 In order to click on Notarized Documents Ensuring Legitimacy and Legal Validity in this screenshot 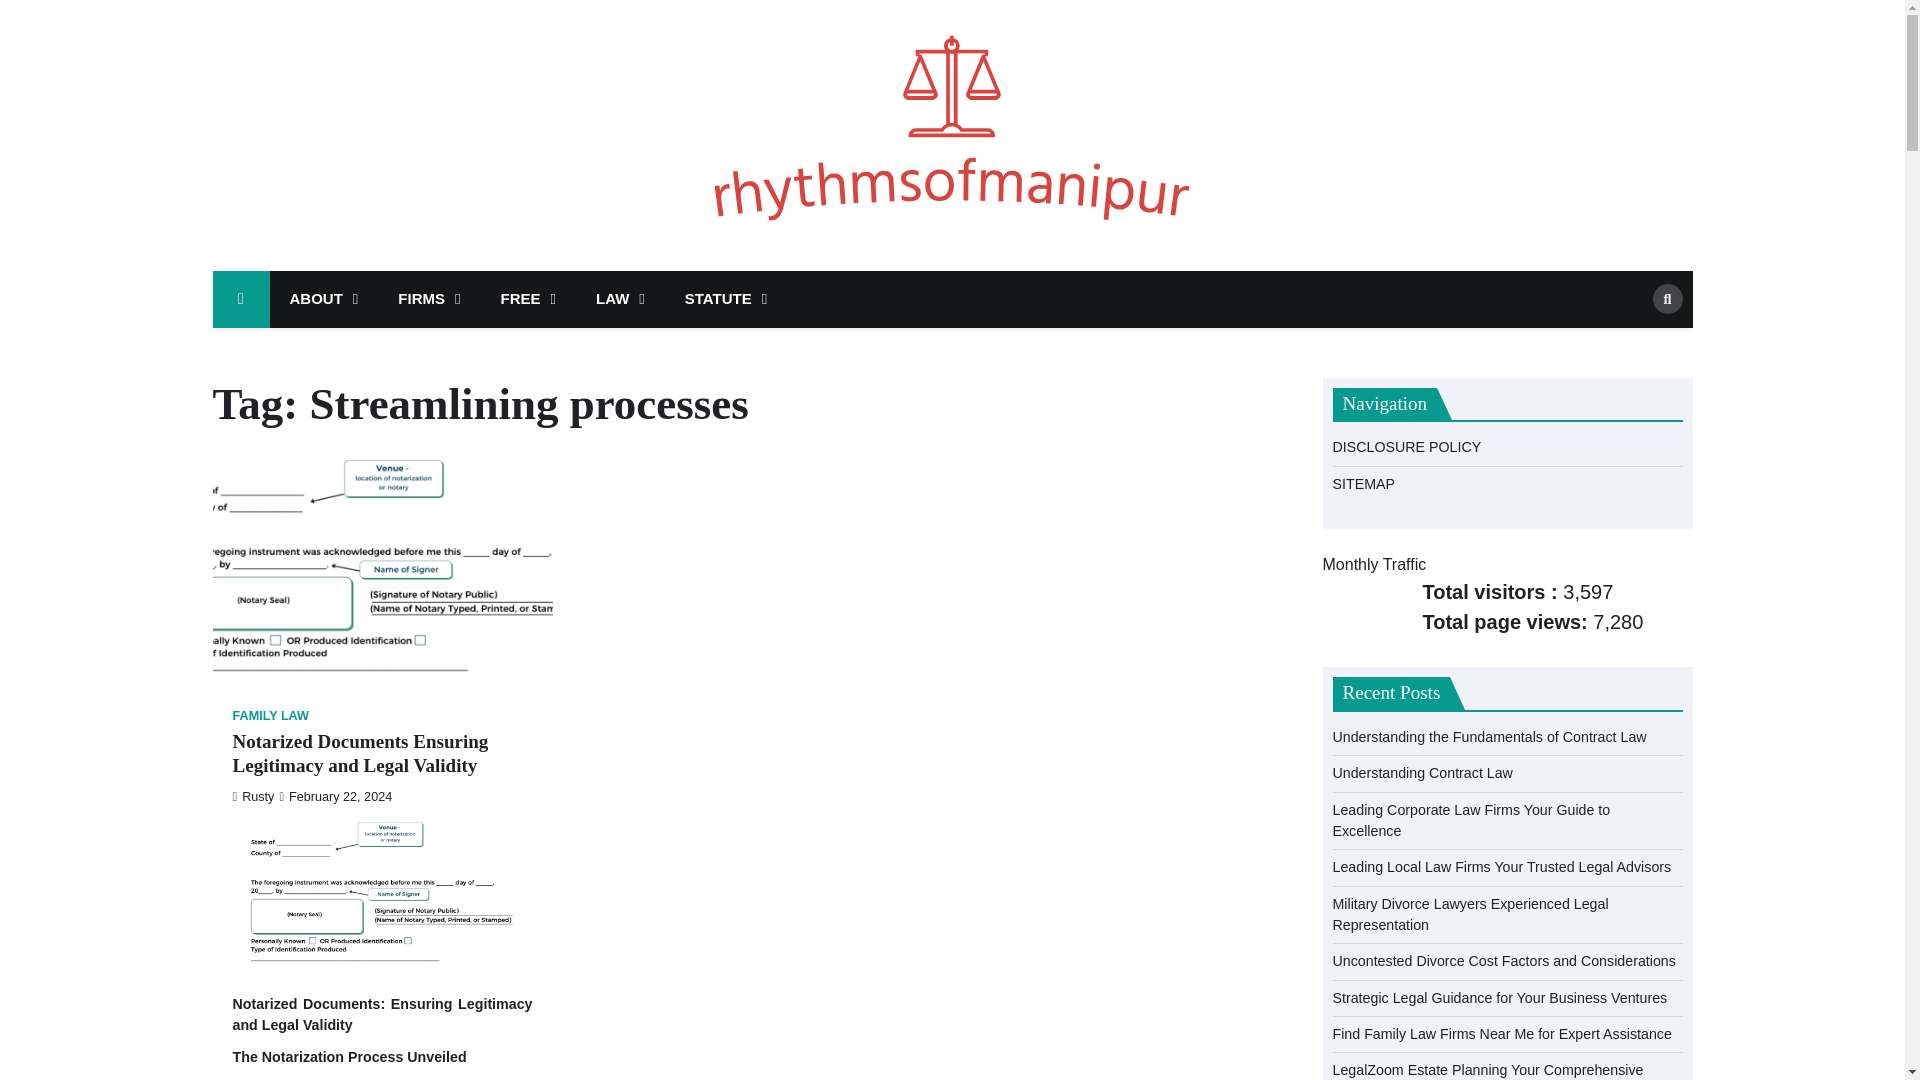, I will do `click(382, 754)`.